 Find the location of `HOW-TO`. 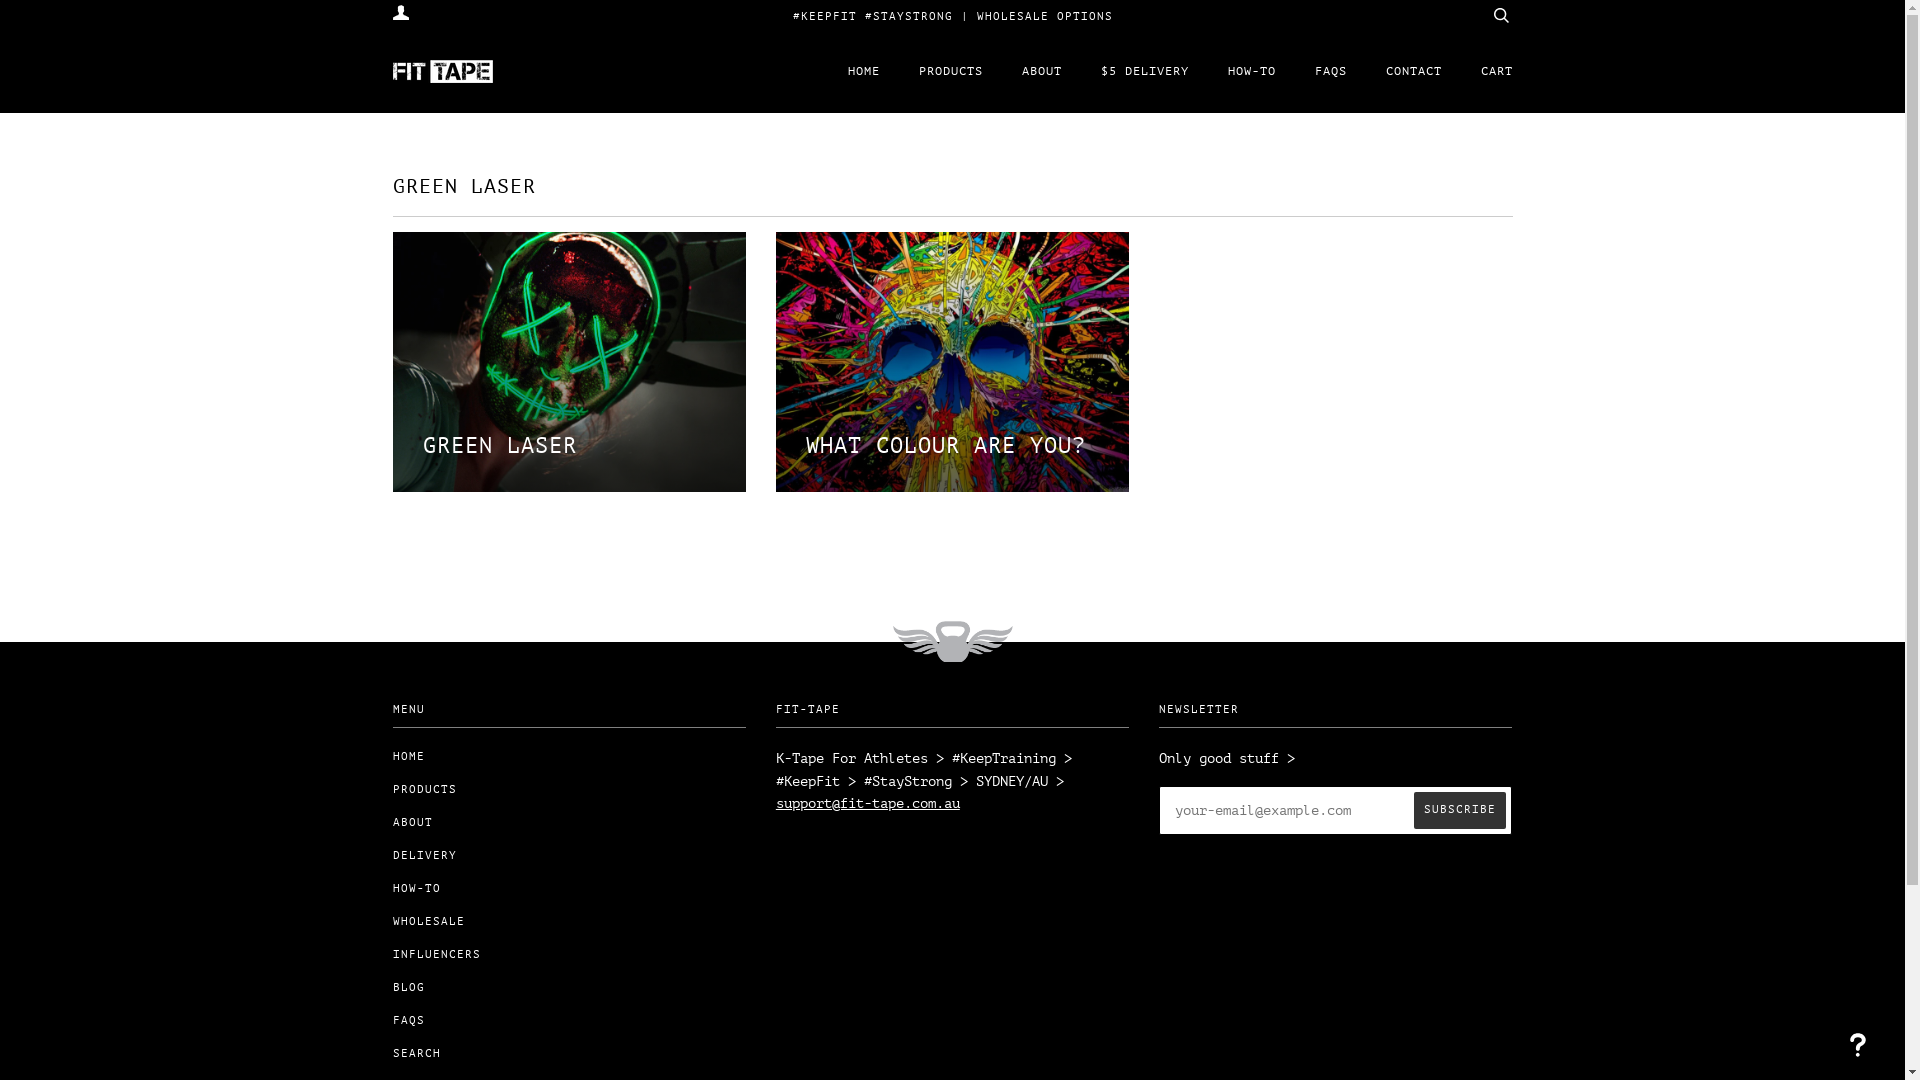

HOW-TO is located at coordinates (1252, 72).